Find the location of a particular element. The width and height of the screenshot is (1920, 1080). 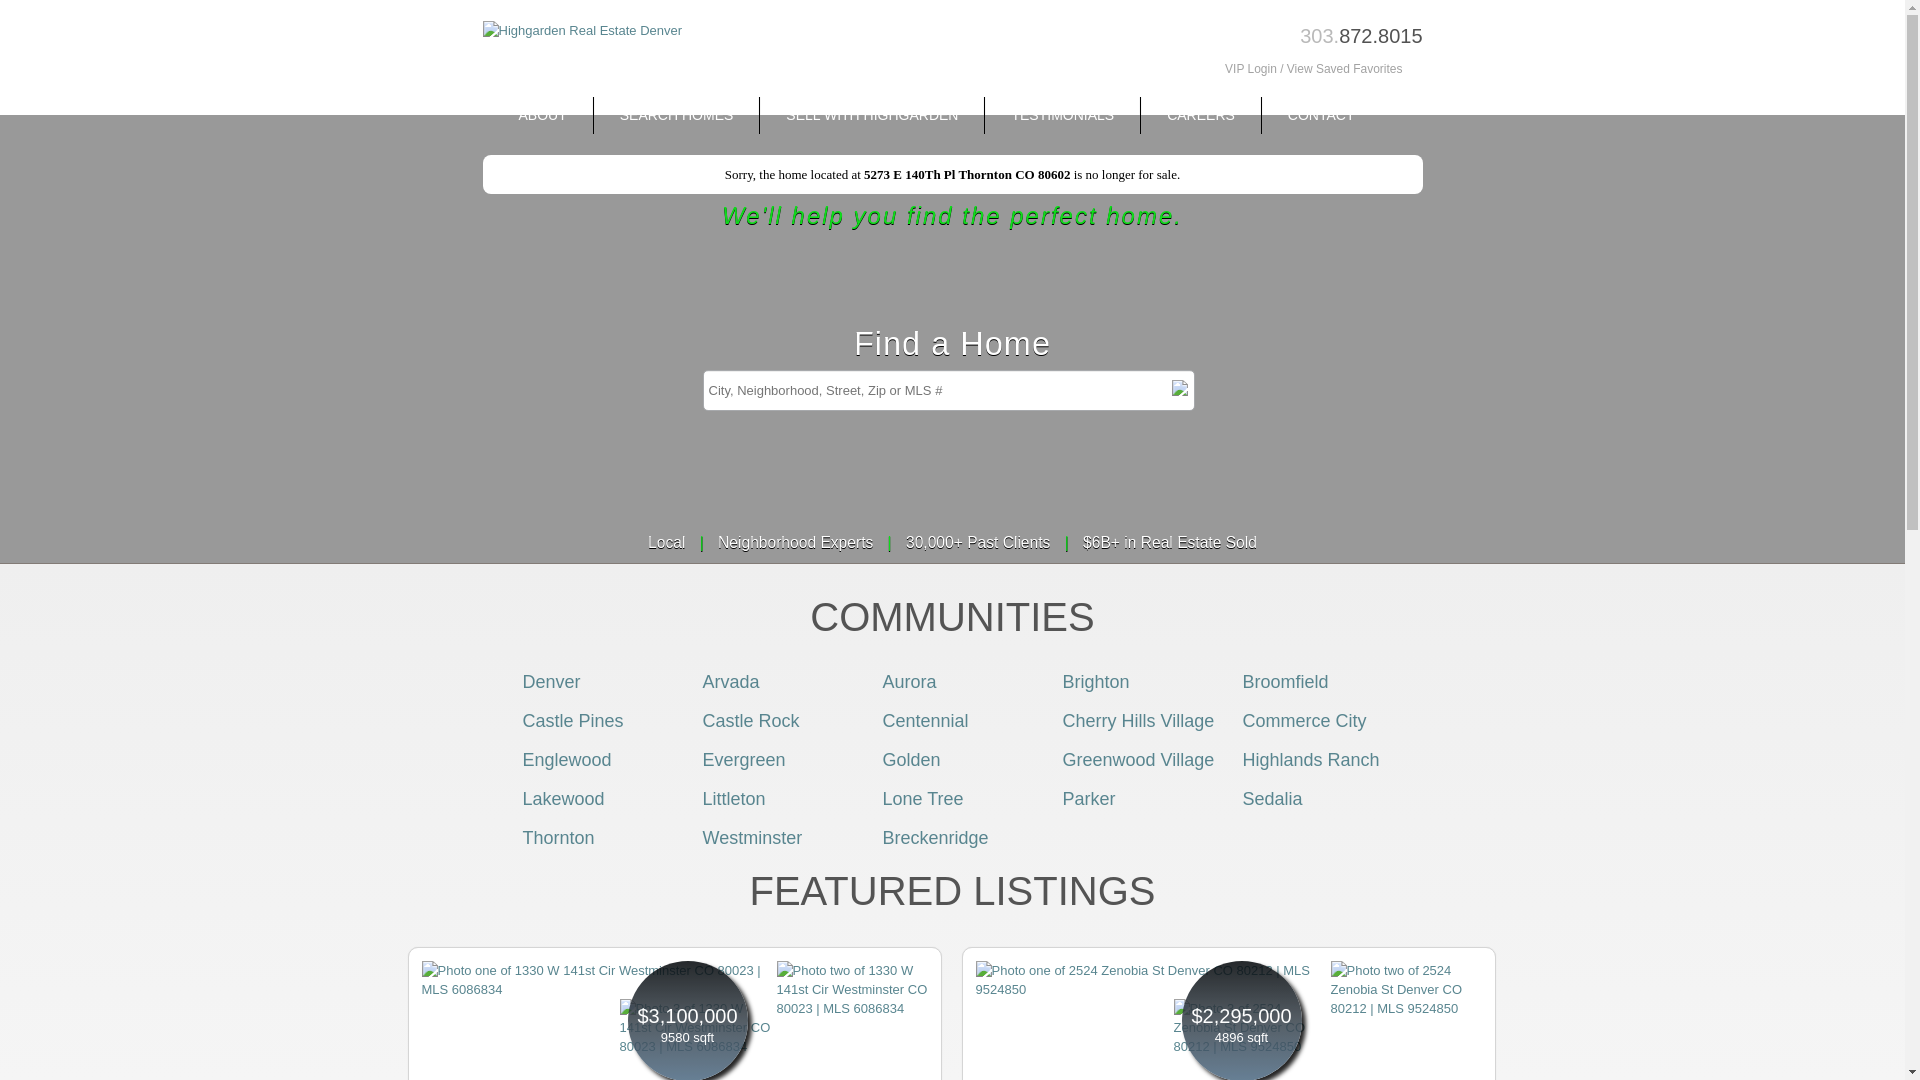

View Centennial, CO homes for sale. is located at coordinates (924, 720).